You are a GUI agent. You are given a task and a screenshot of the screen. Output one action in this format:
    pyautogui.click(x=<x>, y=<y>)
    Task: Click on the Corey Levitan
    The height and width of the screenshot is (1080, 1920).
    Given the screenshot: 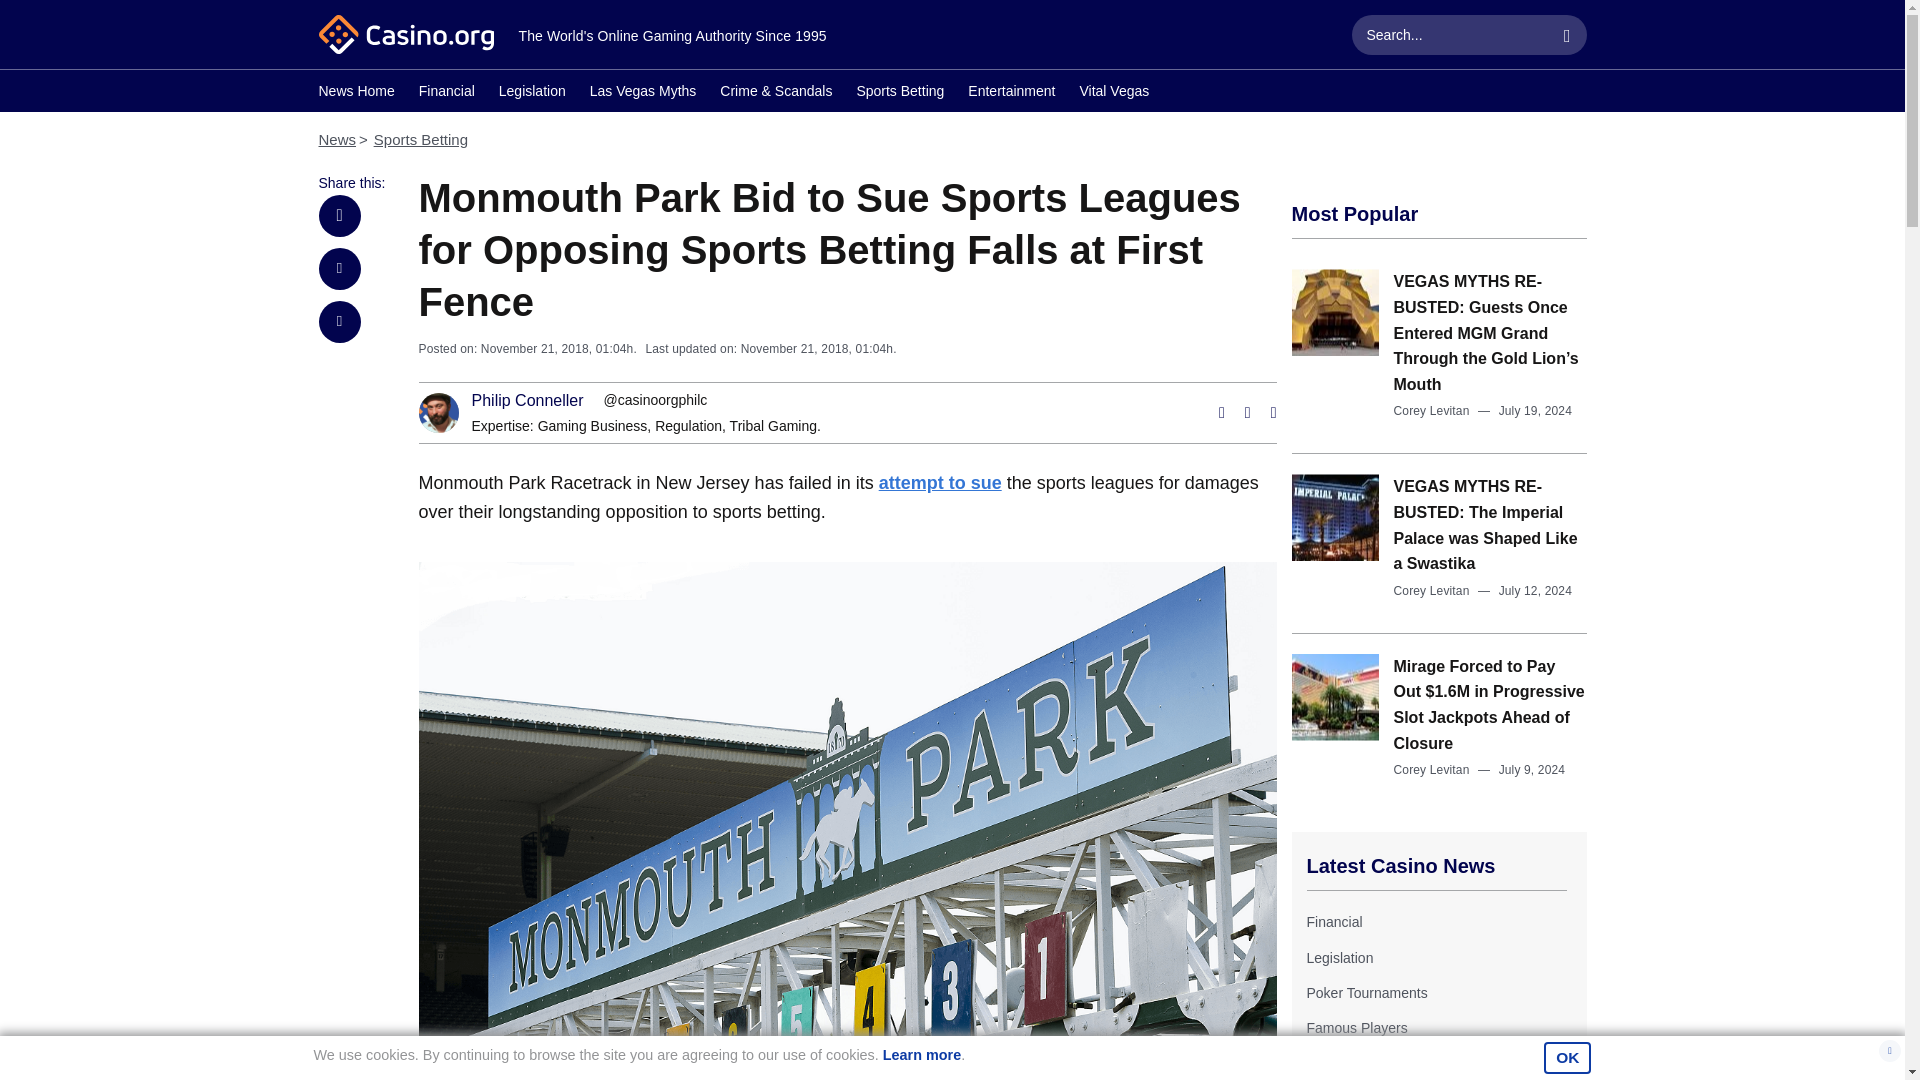 What is the action you would take?
    pyautogui.click(x=1432, y=769)
    